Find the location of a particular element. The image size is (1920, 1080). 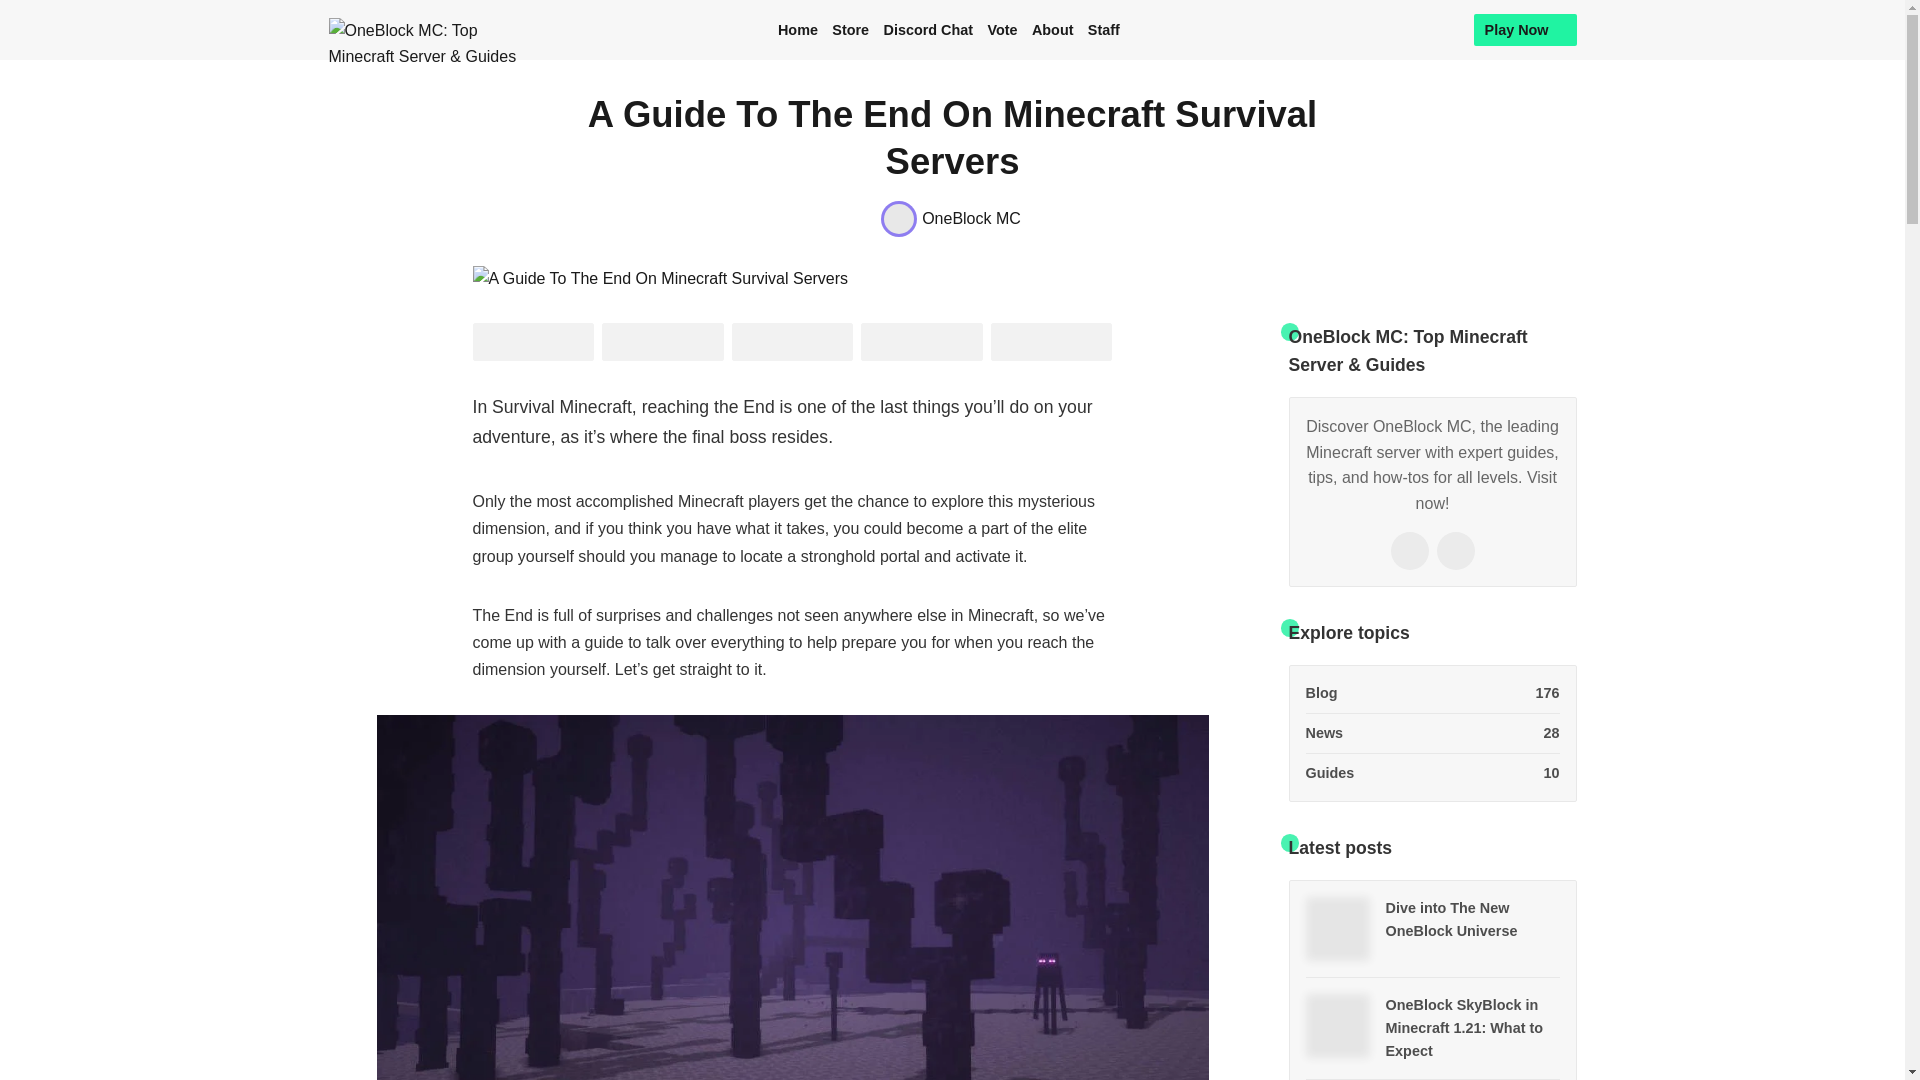

Copy to clipboard is located at coordinates (1052, 341).